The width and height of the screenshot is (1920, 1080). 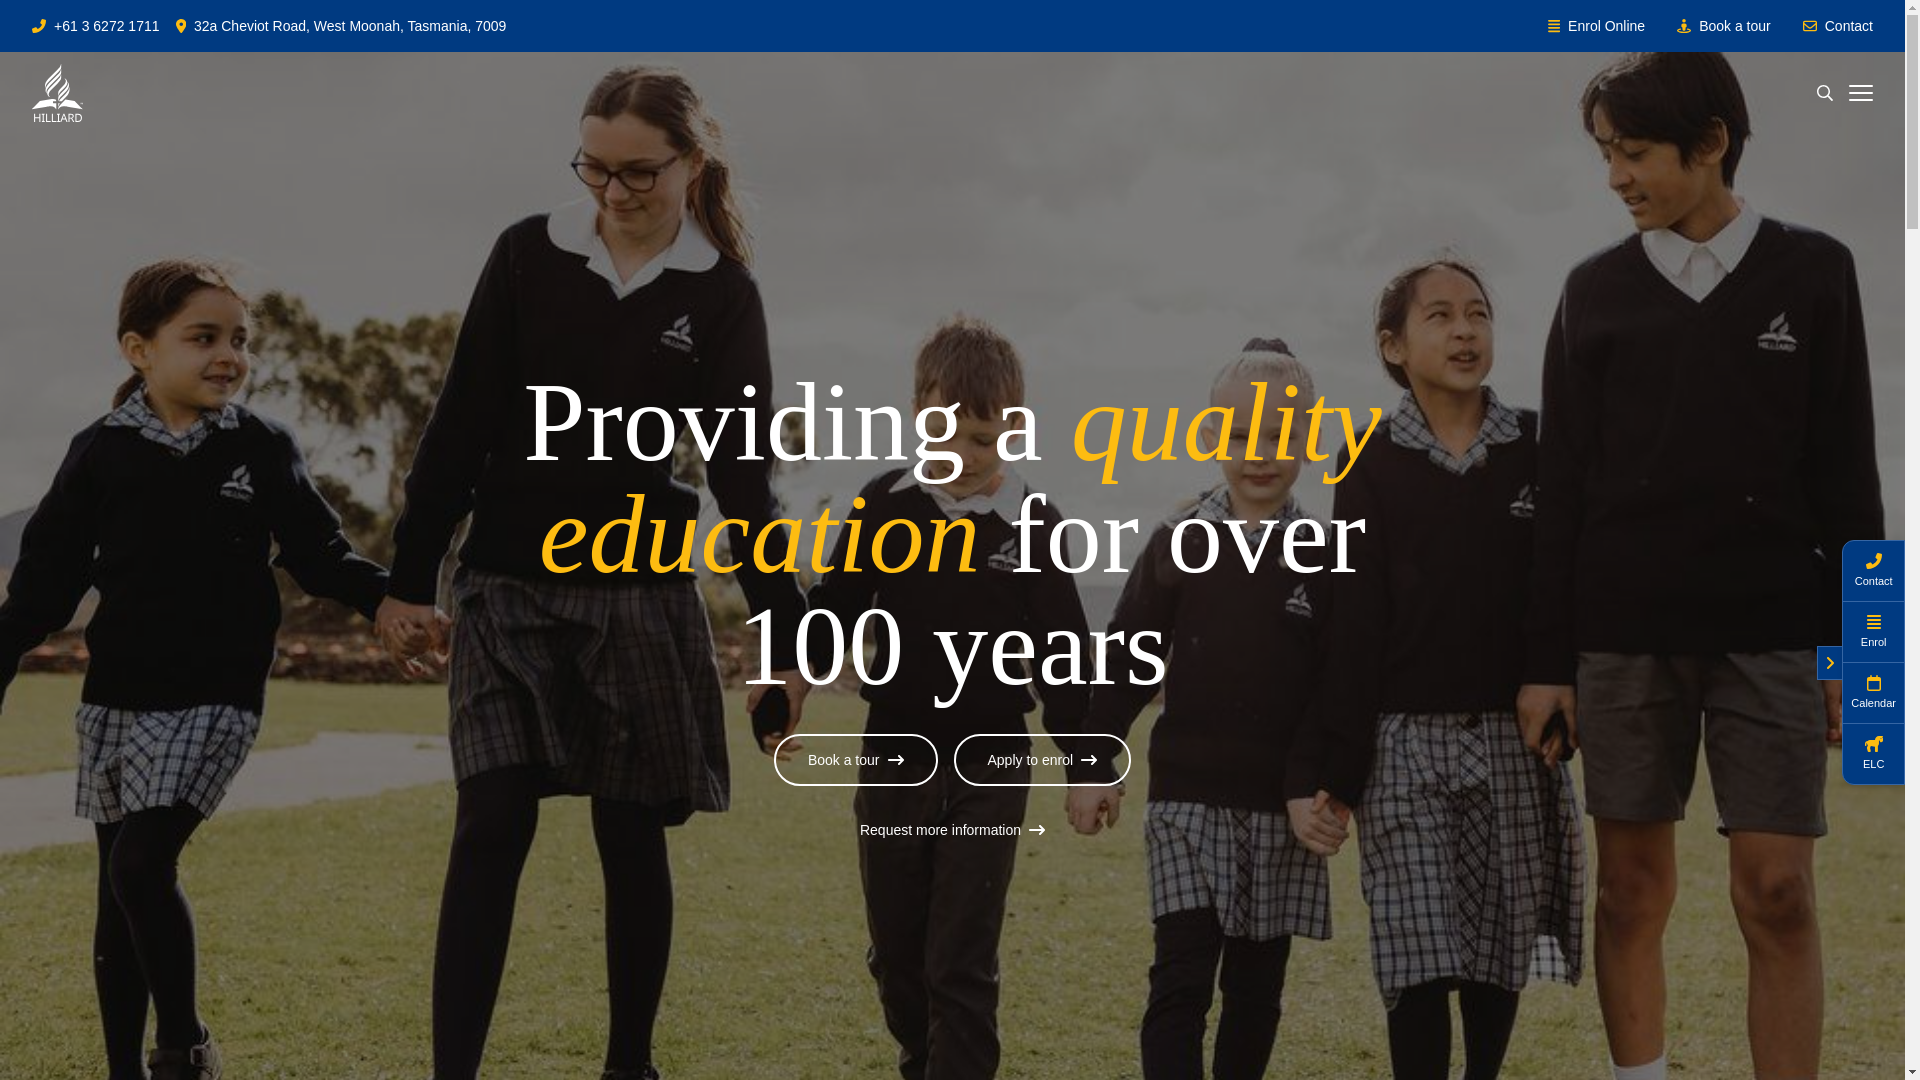 What do you see at coordinates (1734, 26) in the screenshot?
I see `Book a tour` at bounding box center [1734, 26].